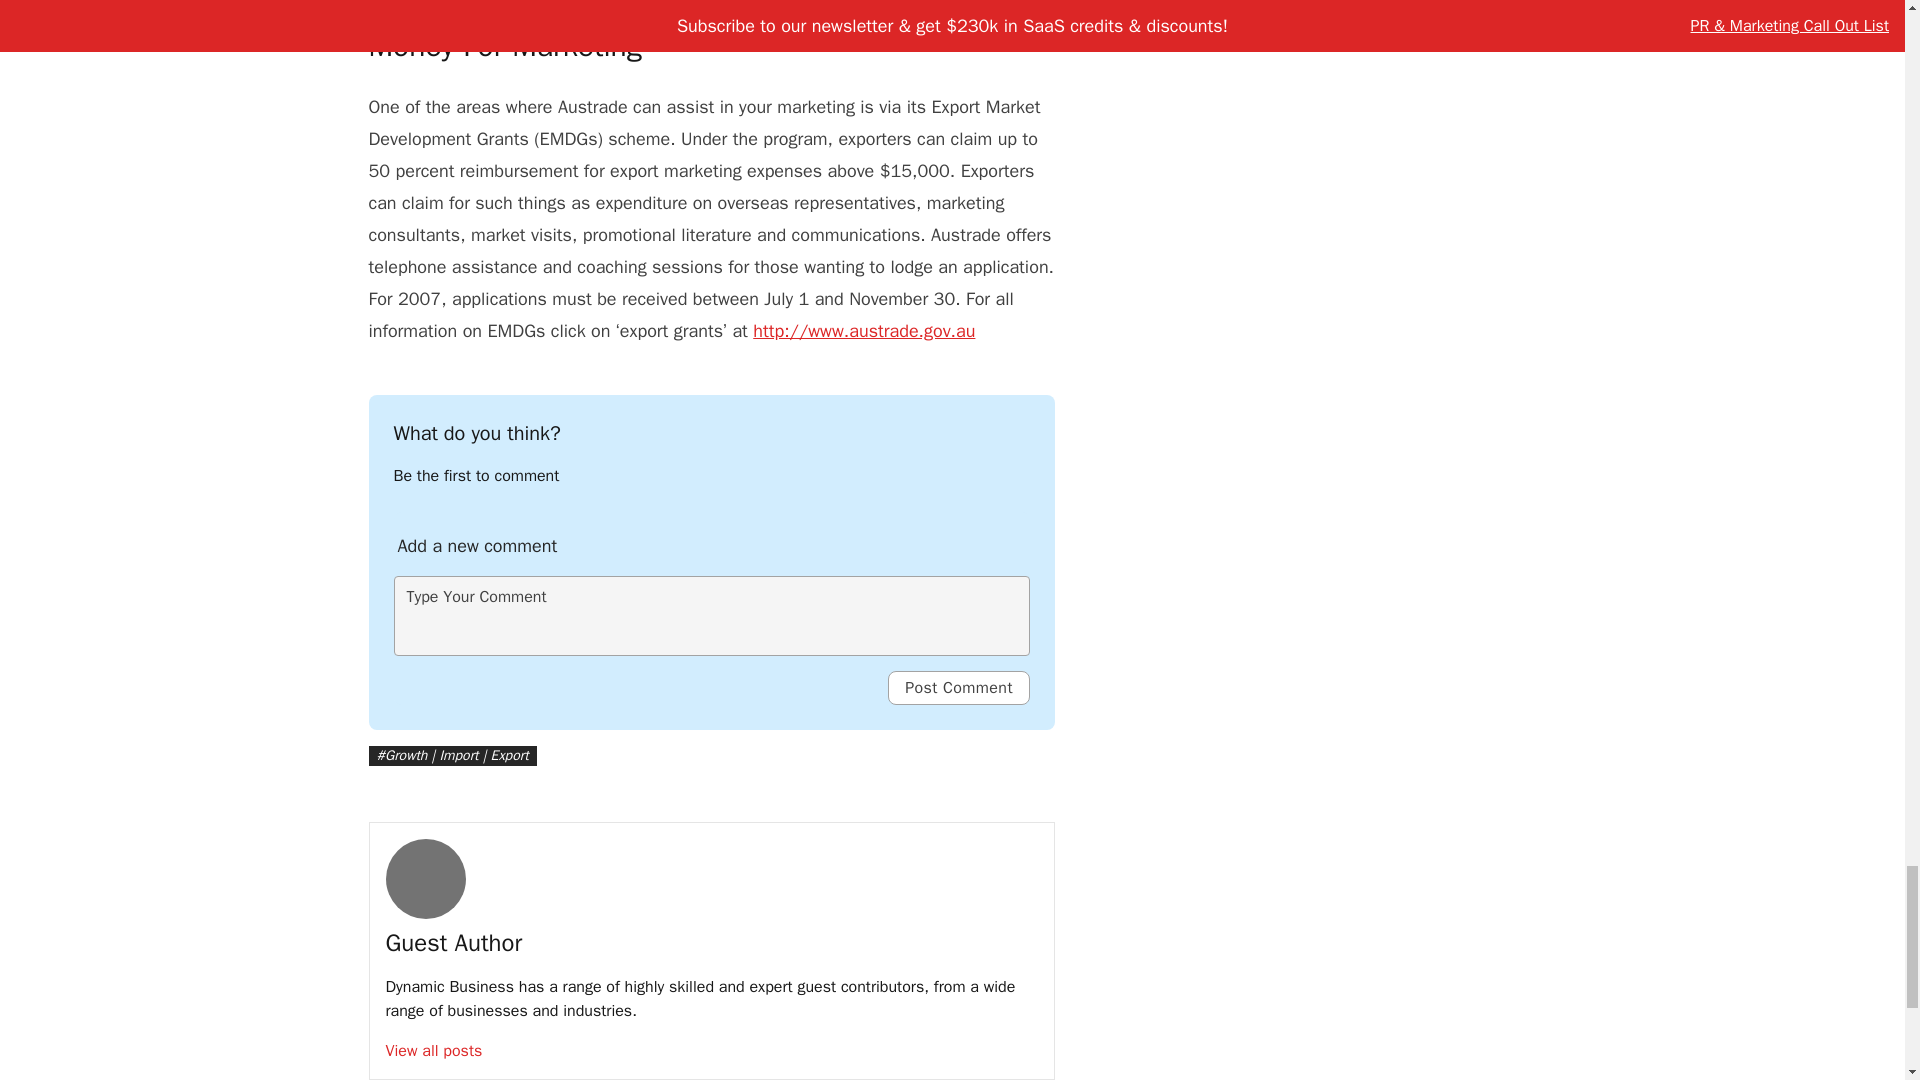 This screenshot has width=1920, height=1080. Describe the element at coordinates (434, 1050) in the screenshot. I see `View all posts` at that location.